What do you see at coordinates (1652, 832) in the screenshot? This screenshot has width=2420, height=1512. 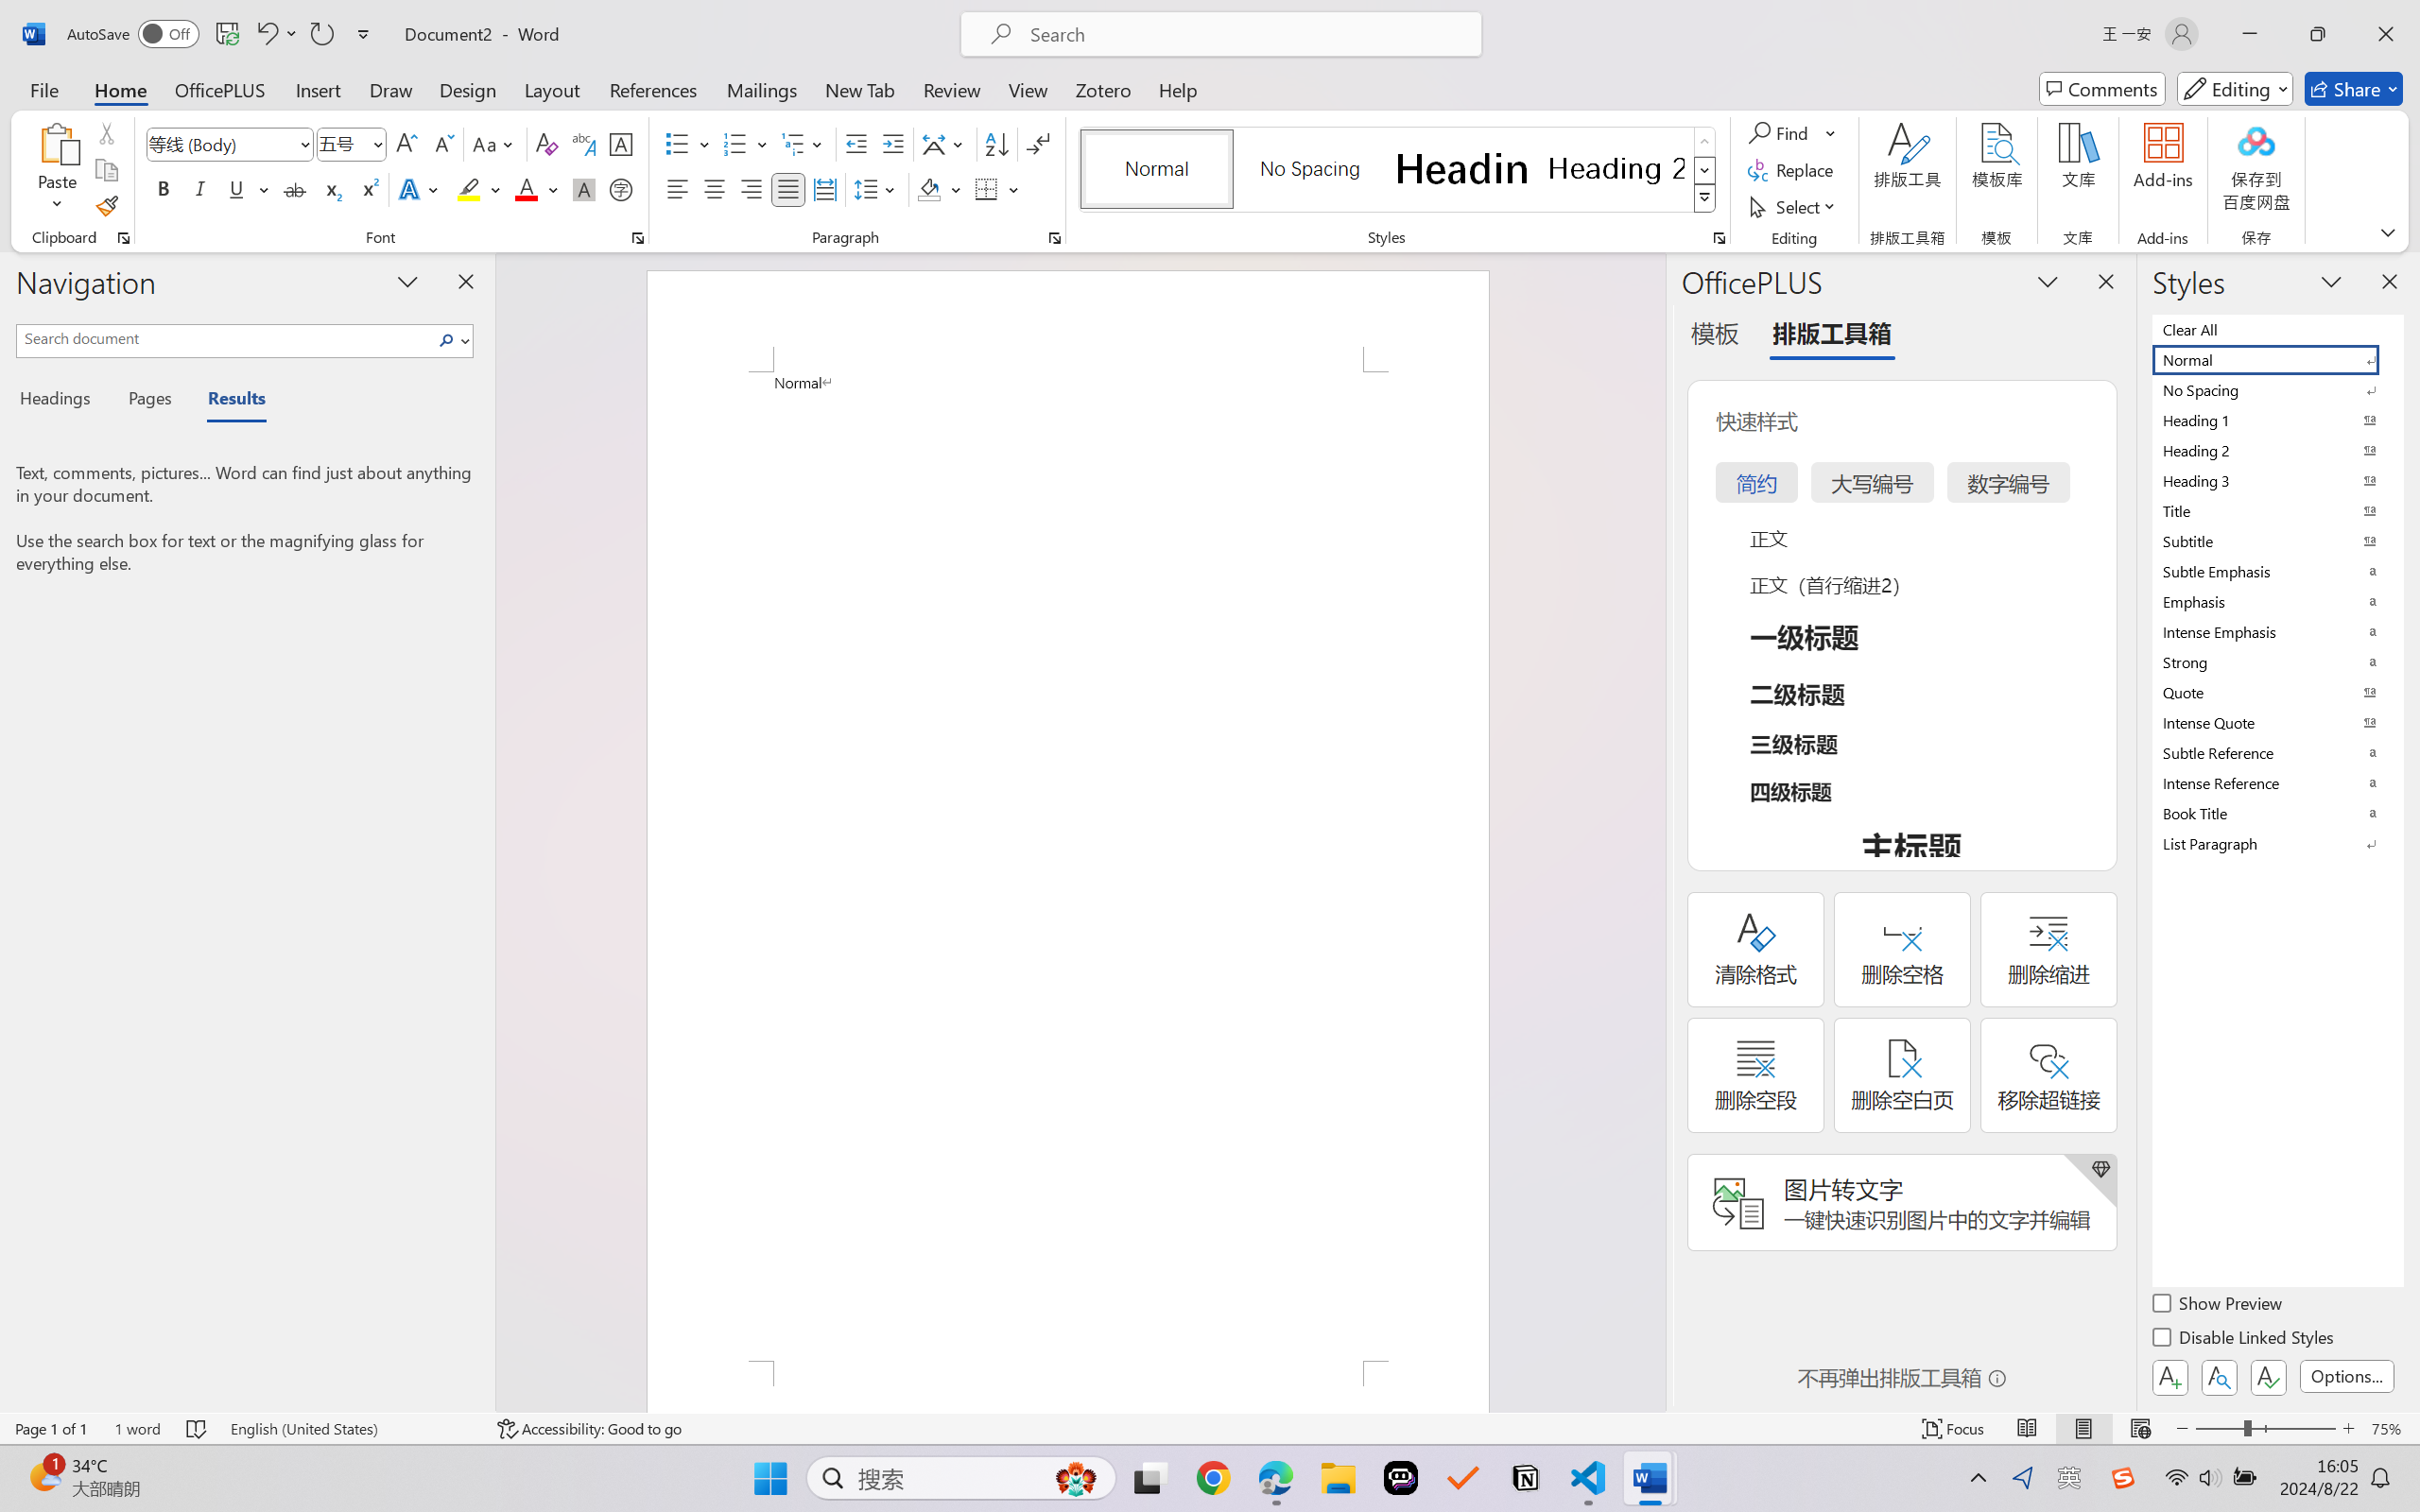 I see `Class: NetUIScrollBar` at bounding box center [1652, 832].